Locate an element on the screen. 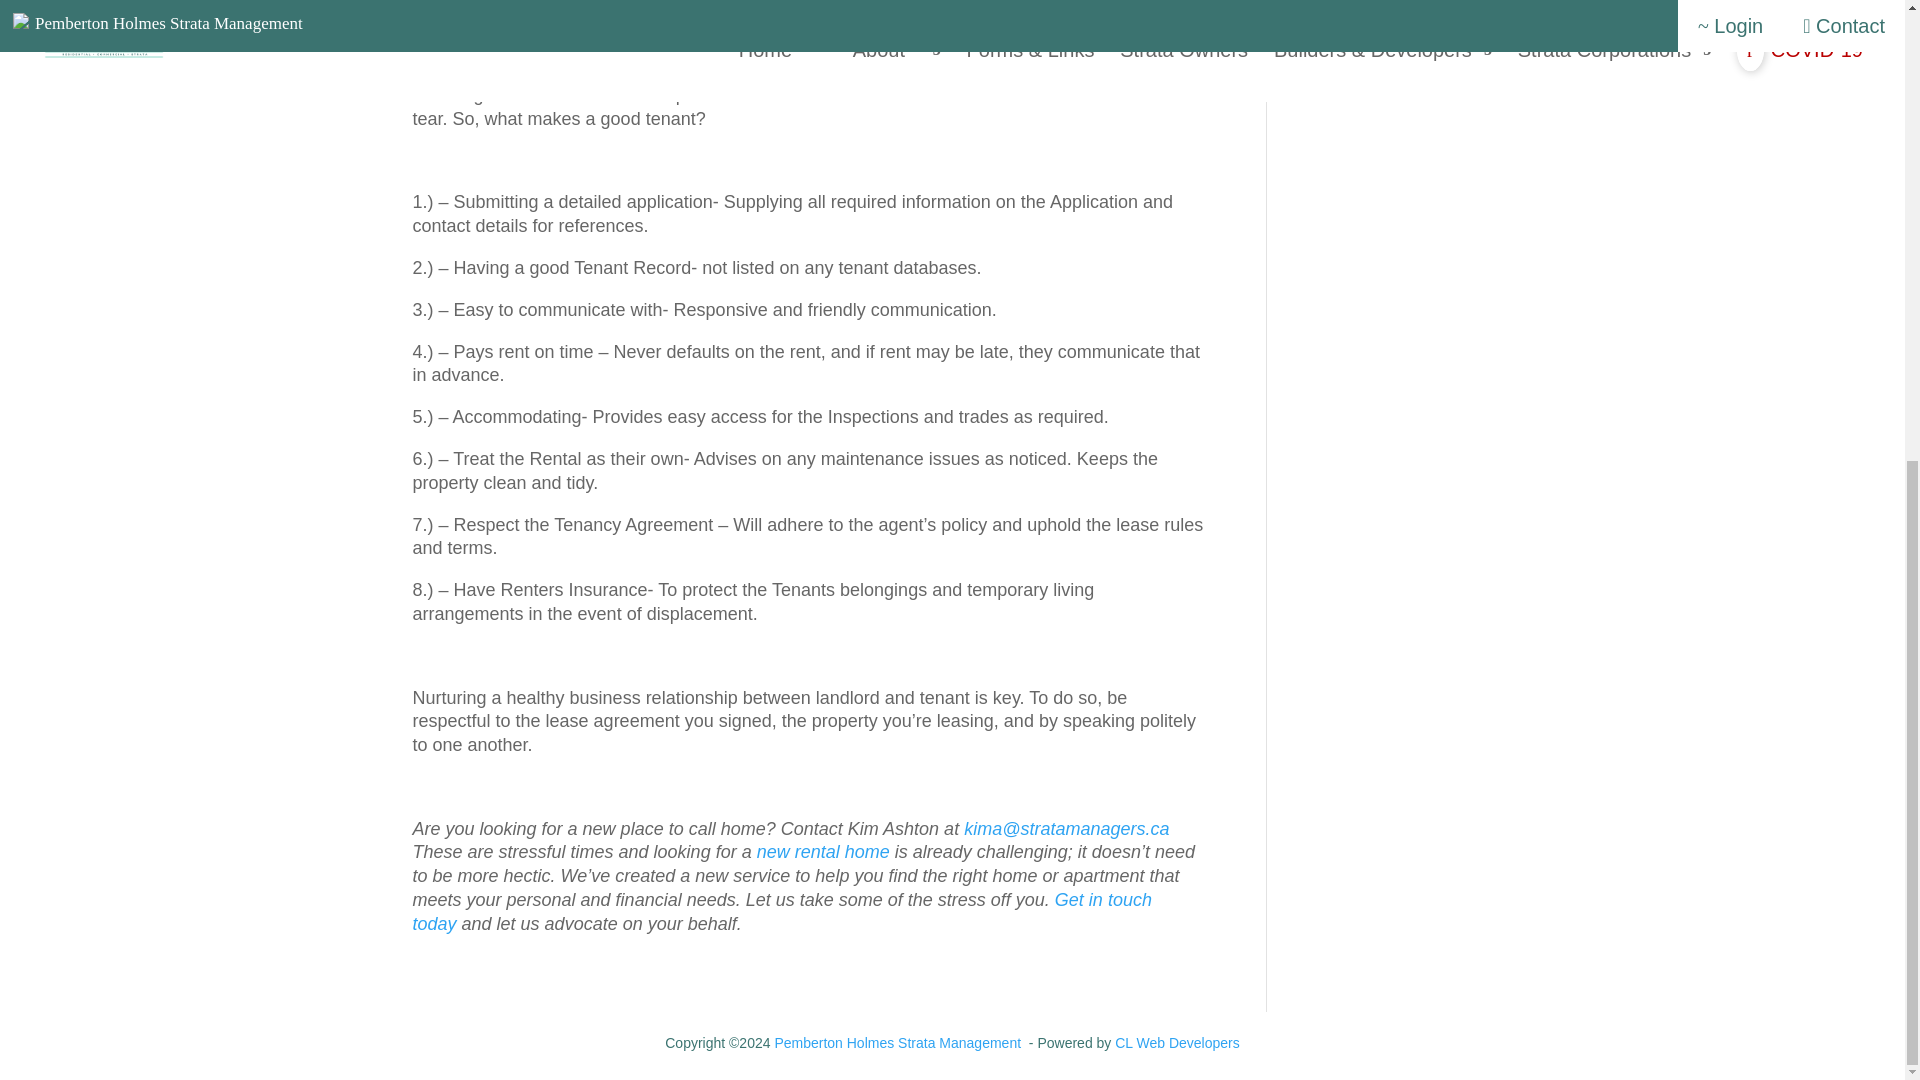 The width and height of the screenshot is (1920, 1080). Get in touch today is located at coordinates (781, 912).